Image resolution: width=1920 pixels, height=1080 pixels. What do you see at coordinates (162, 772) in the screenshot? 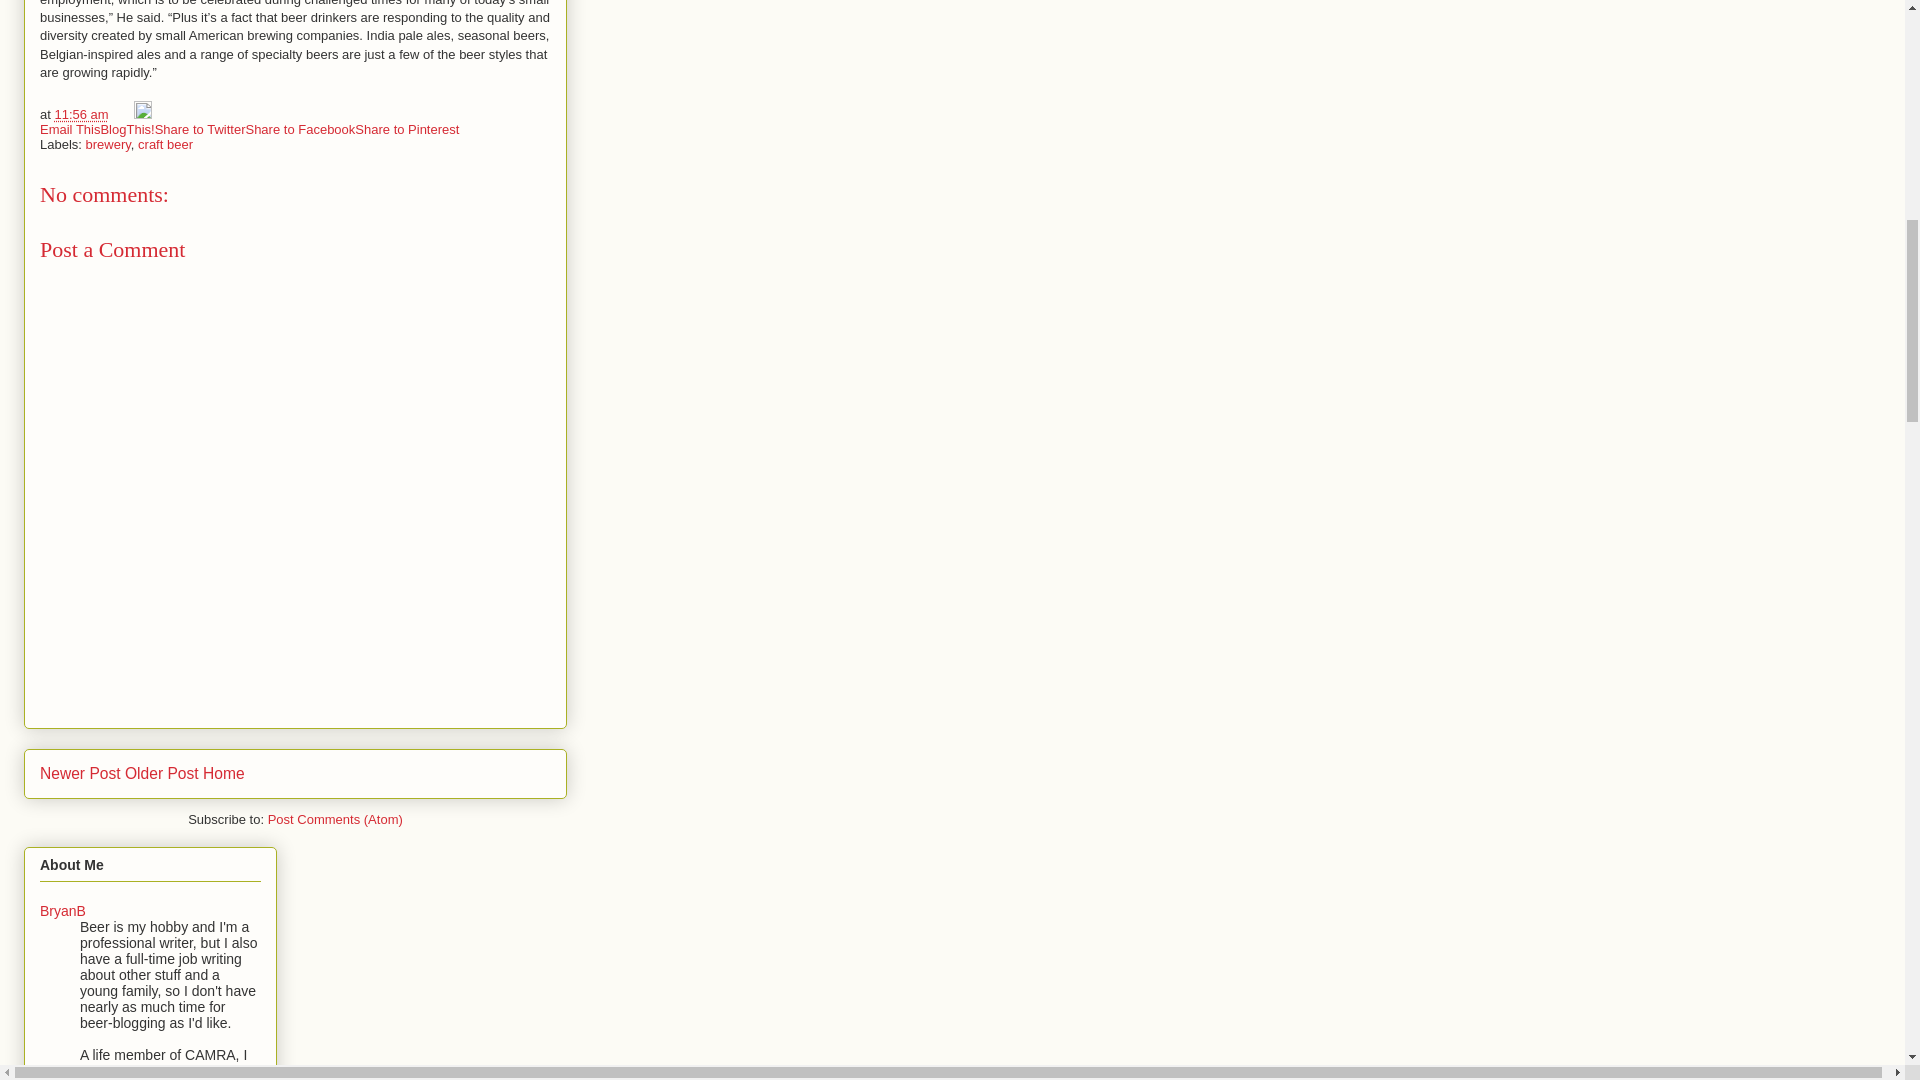
I see `Older Post` at bounding box center [162, 772].